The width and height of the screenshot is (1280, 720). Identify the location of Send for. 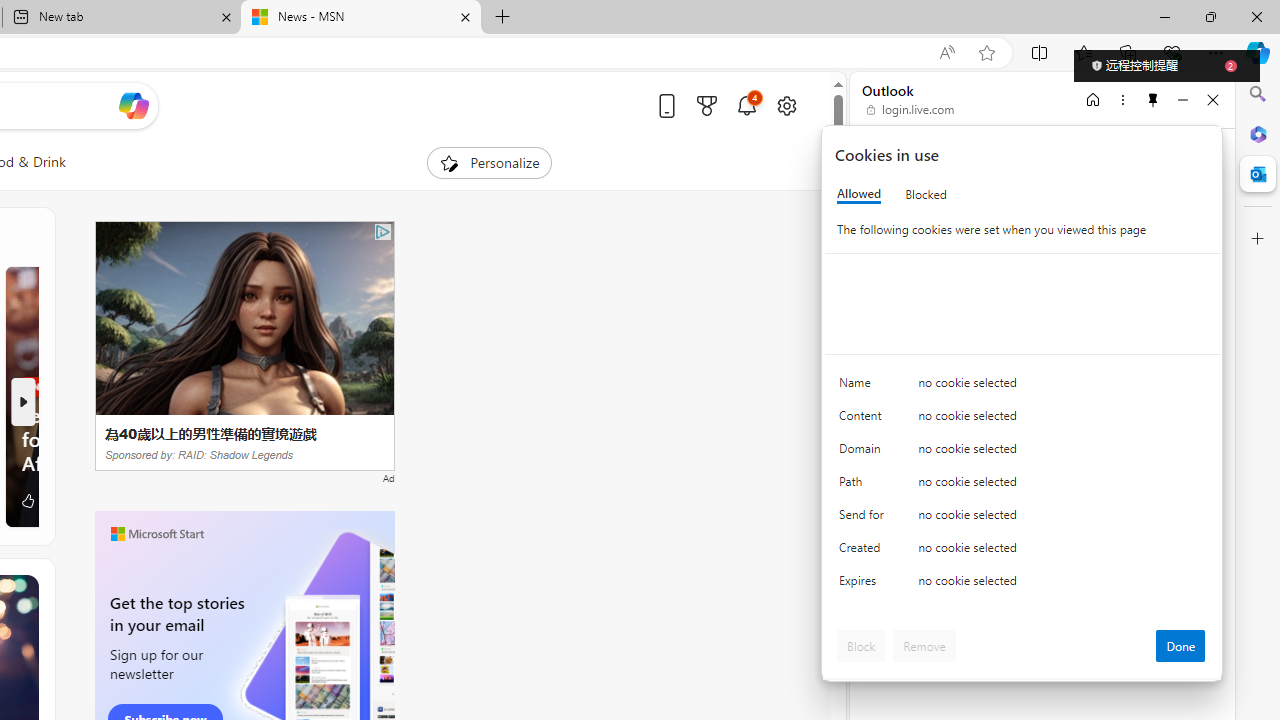
(864, 518).